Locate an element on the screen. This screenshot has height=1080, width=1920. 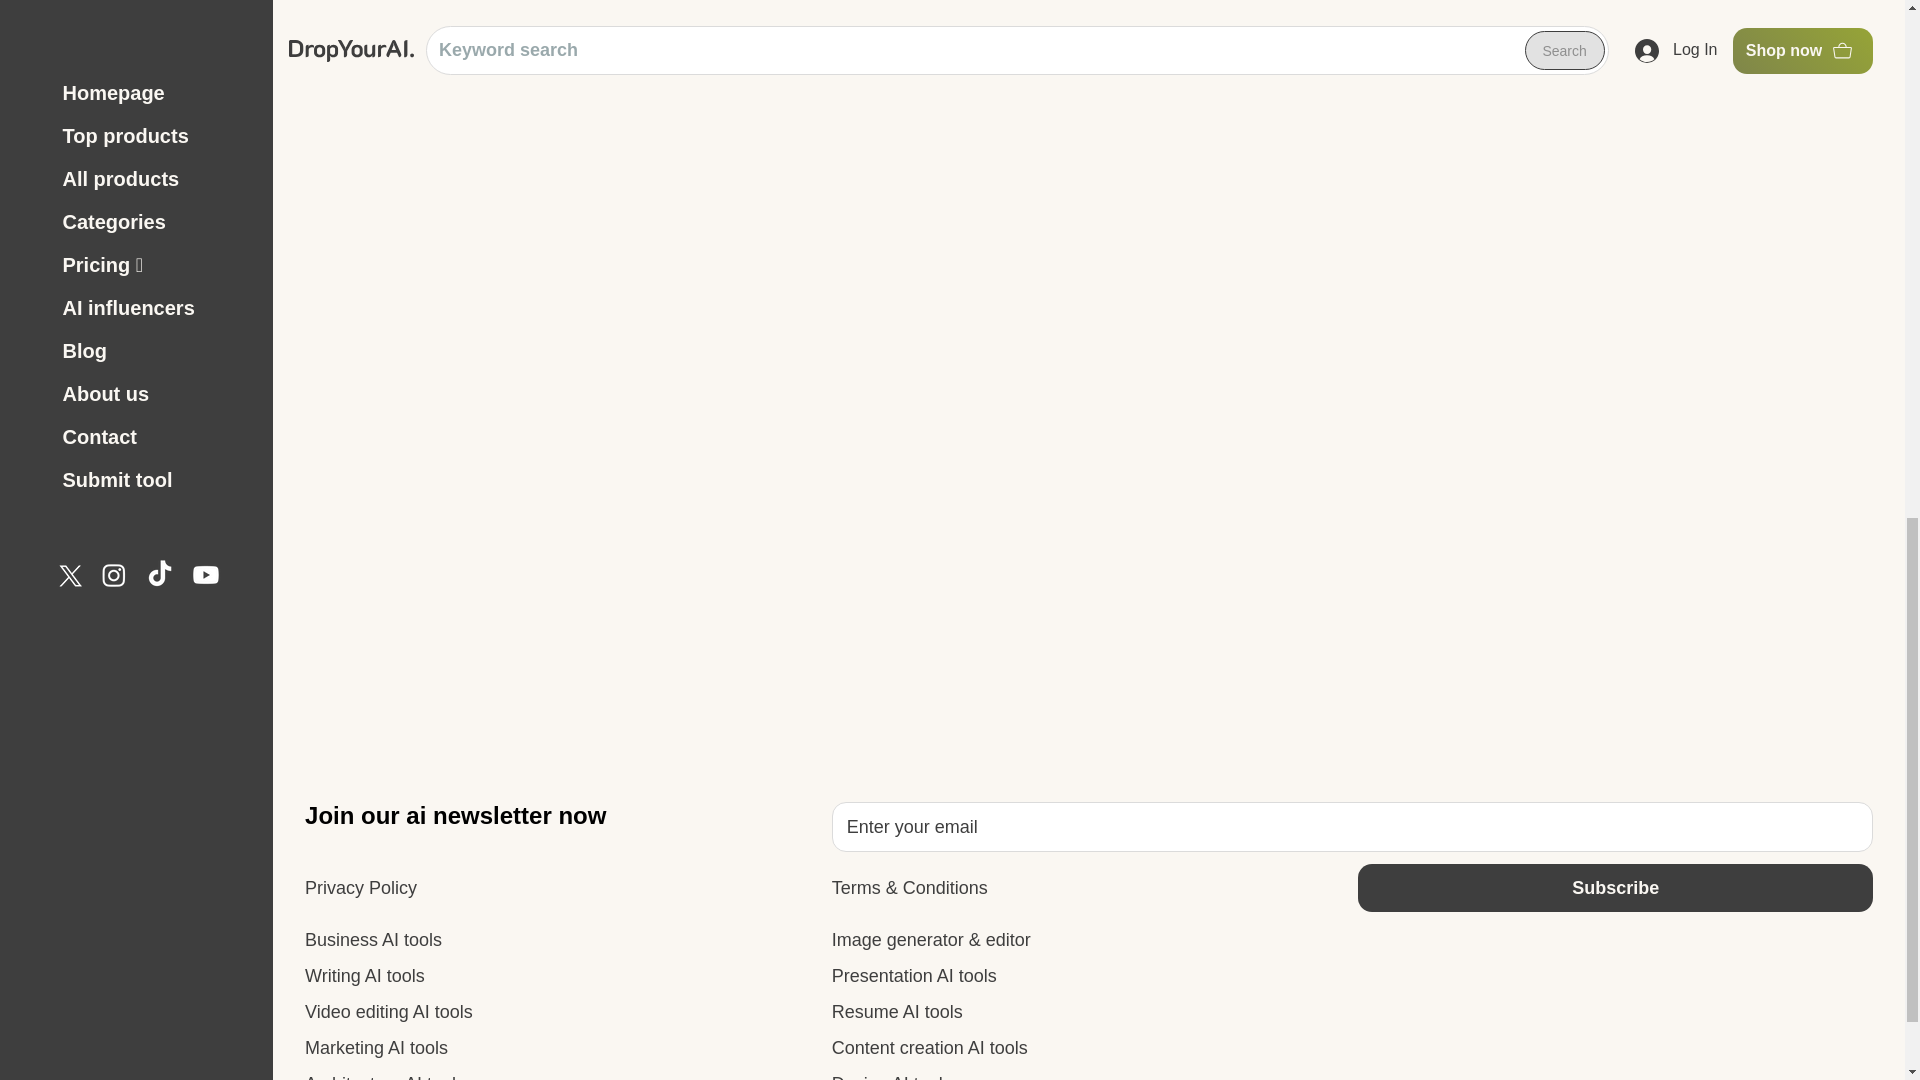
Privacy Policy is located at coordinates (360, 887).